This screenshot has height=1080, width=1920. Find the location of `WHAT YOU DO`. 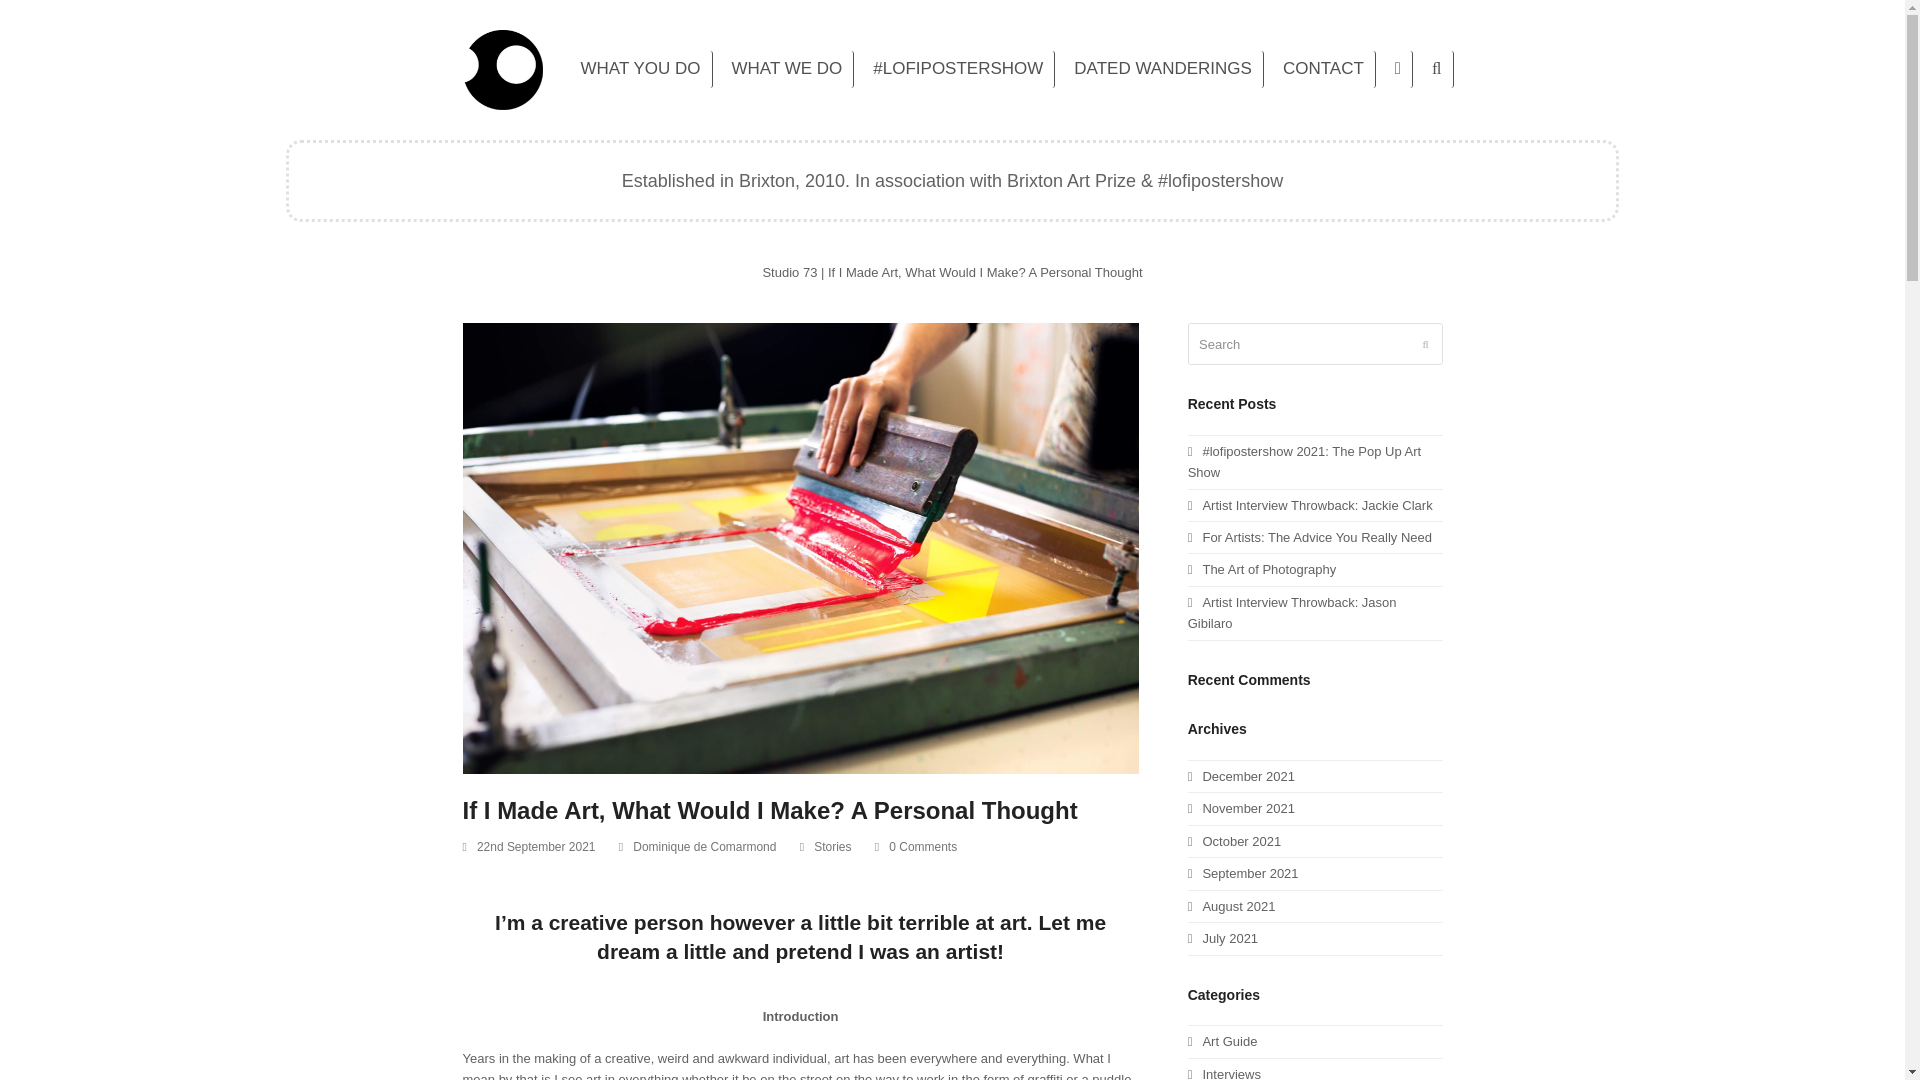

WHAT YOU DO is located at coordinates (641, 70).